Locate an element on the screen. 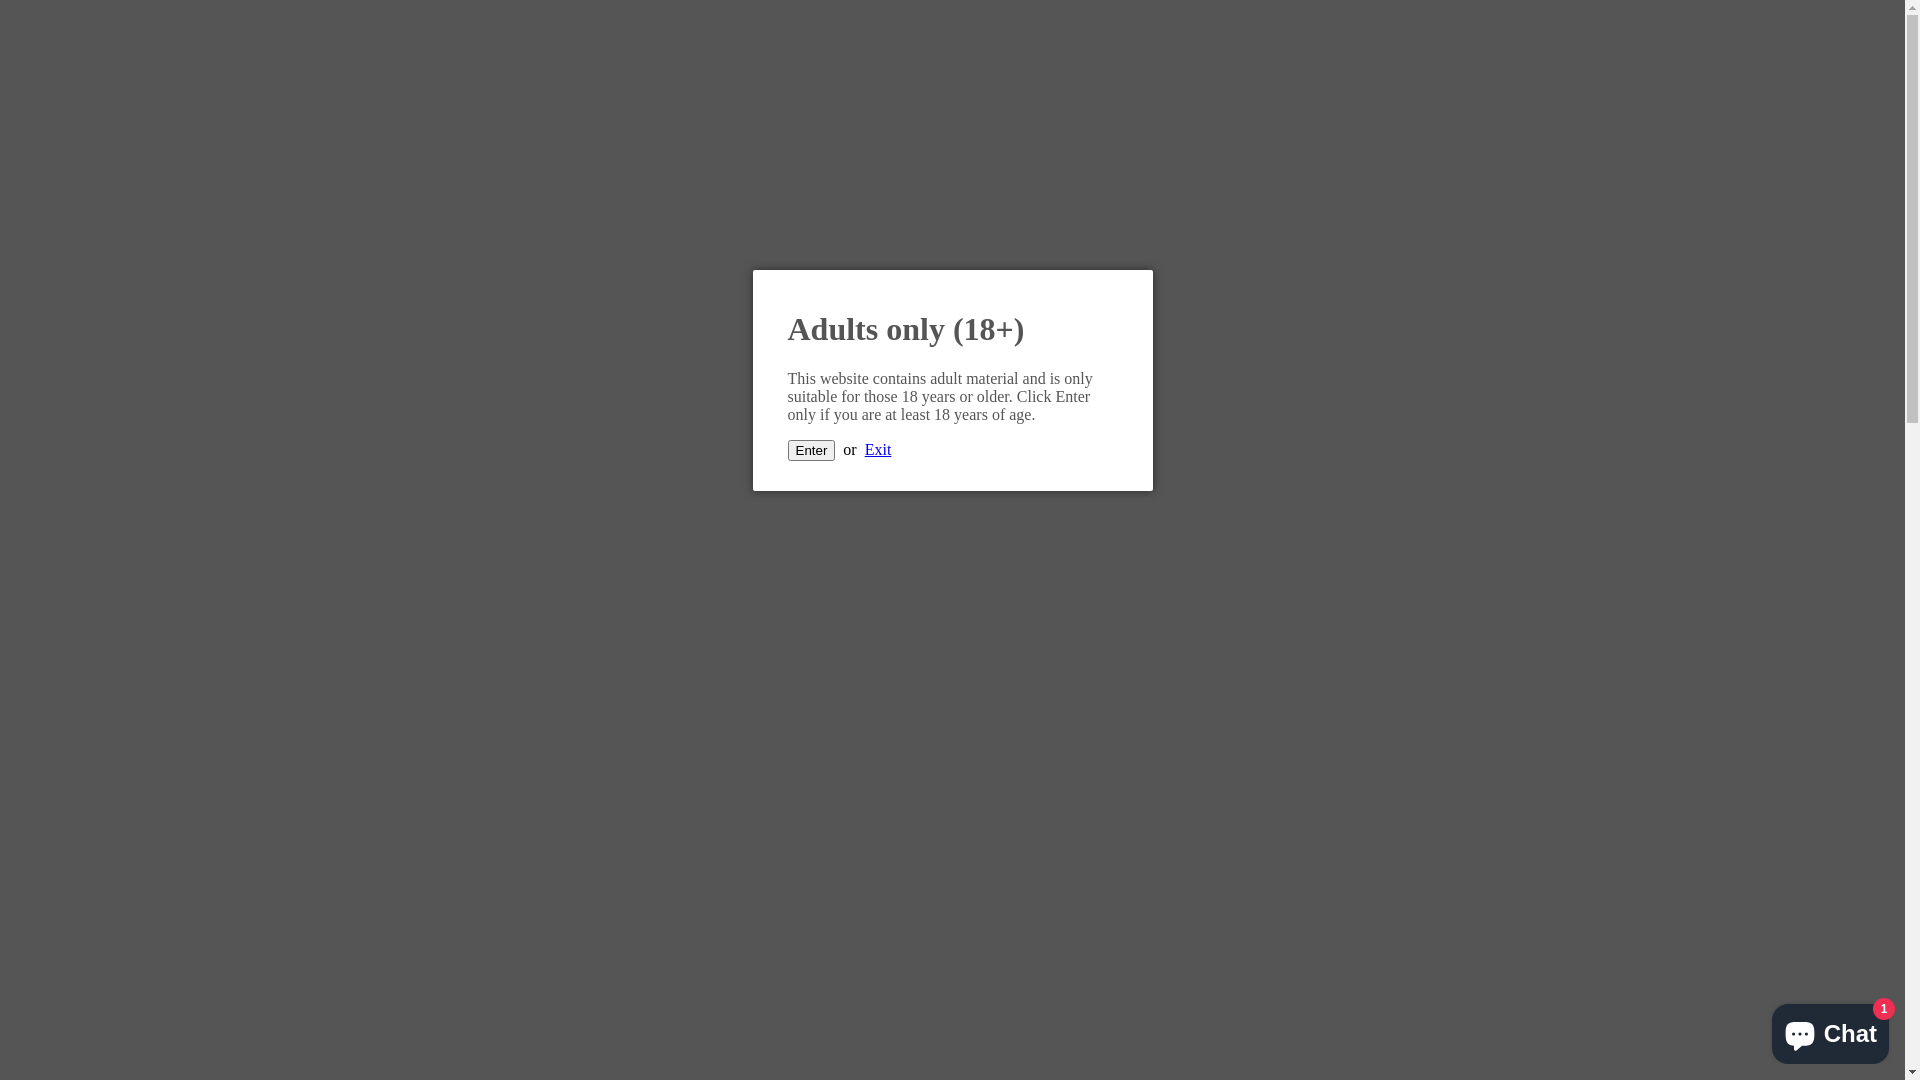  All Bowls, Downstems & Bangers is located at coordinates (199, 694).